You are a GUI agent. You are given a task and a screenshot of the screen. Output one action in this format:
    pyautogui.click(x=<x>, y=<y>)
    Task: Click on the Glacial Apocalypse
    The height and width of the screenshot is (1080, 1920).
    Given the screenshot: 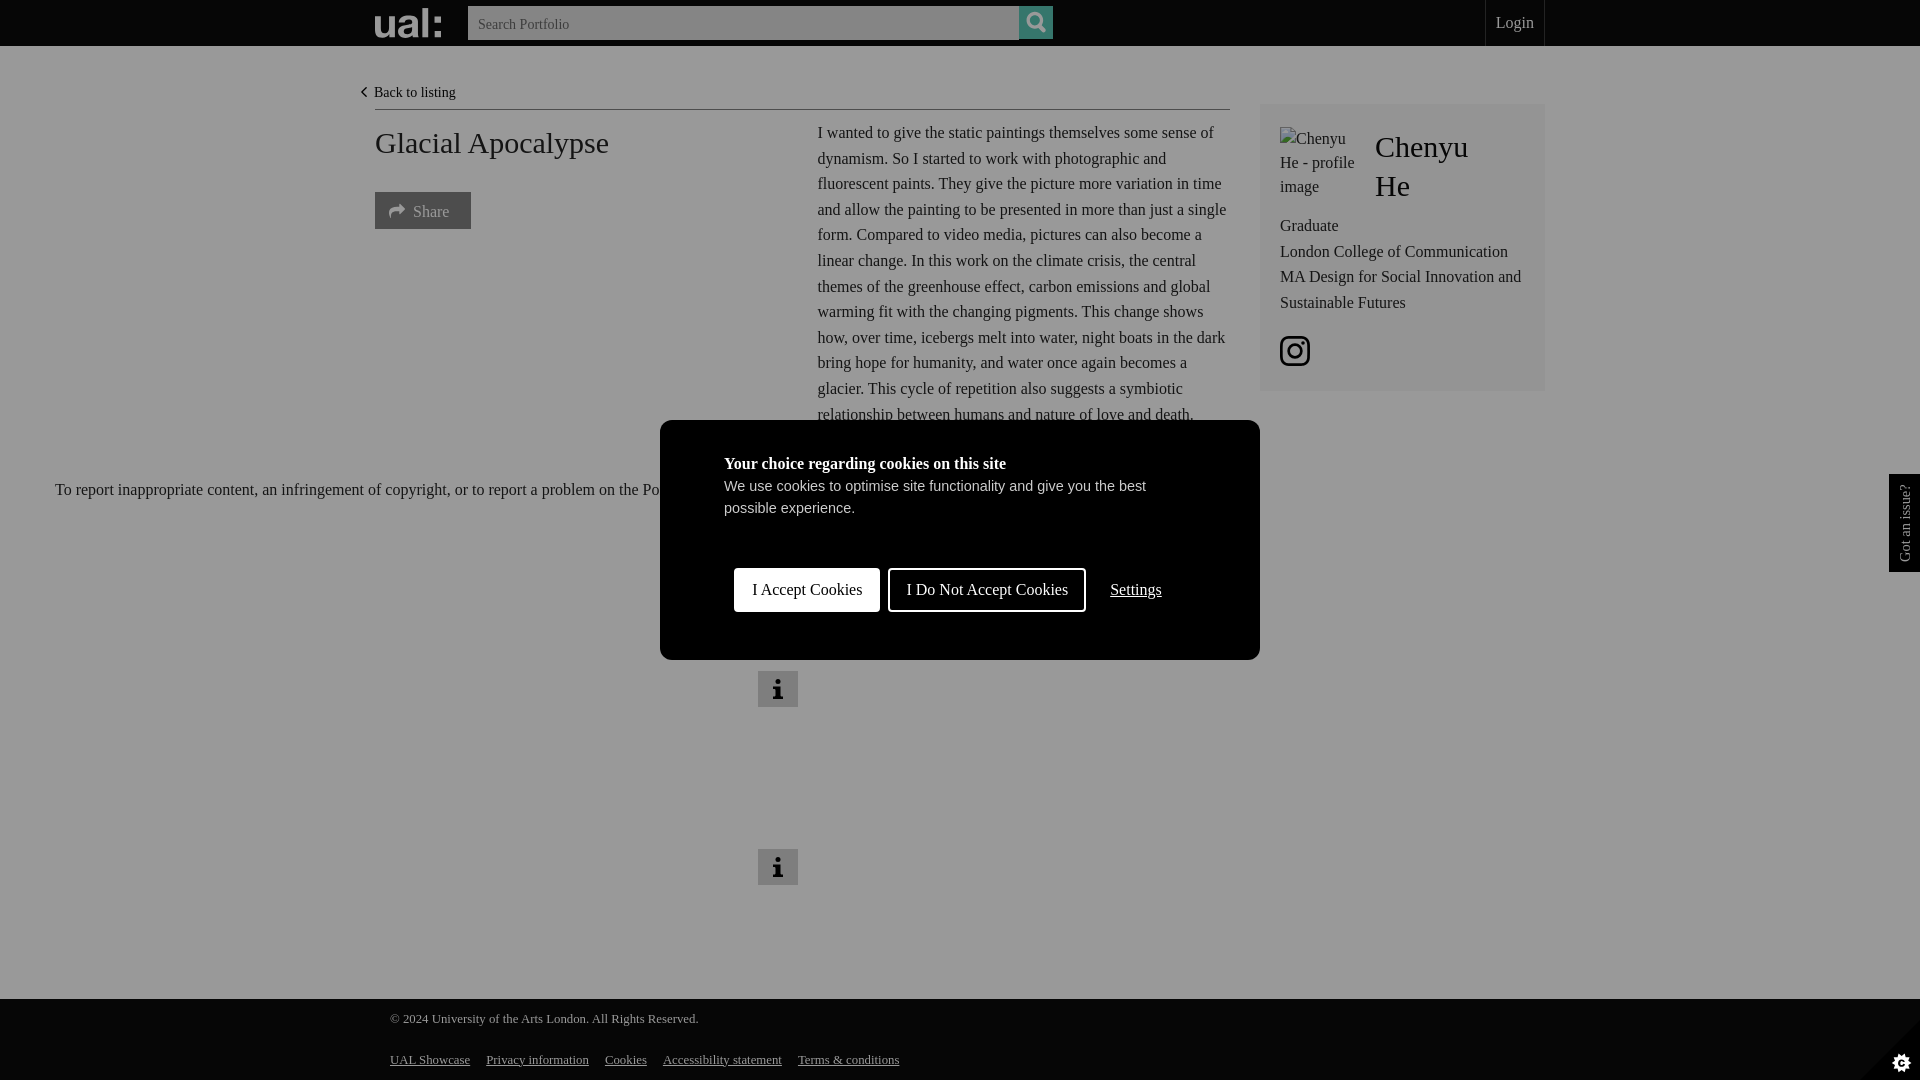 What is the action you would take?
    pyautogui.click(x=1036, y=22)
    